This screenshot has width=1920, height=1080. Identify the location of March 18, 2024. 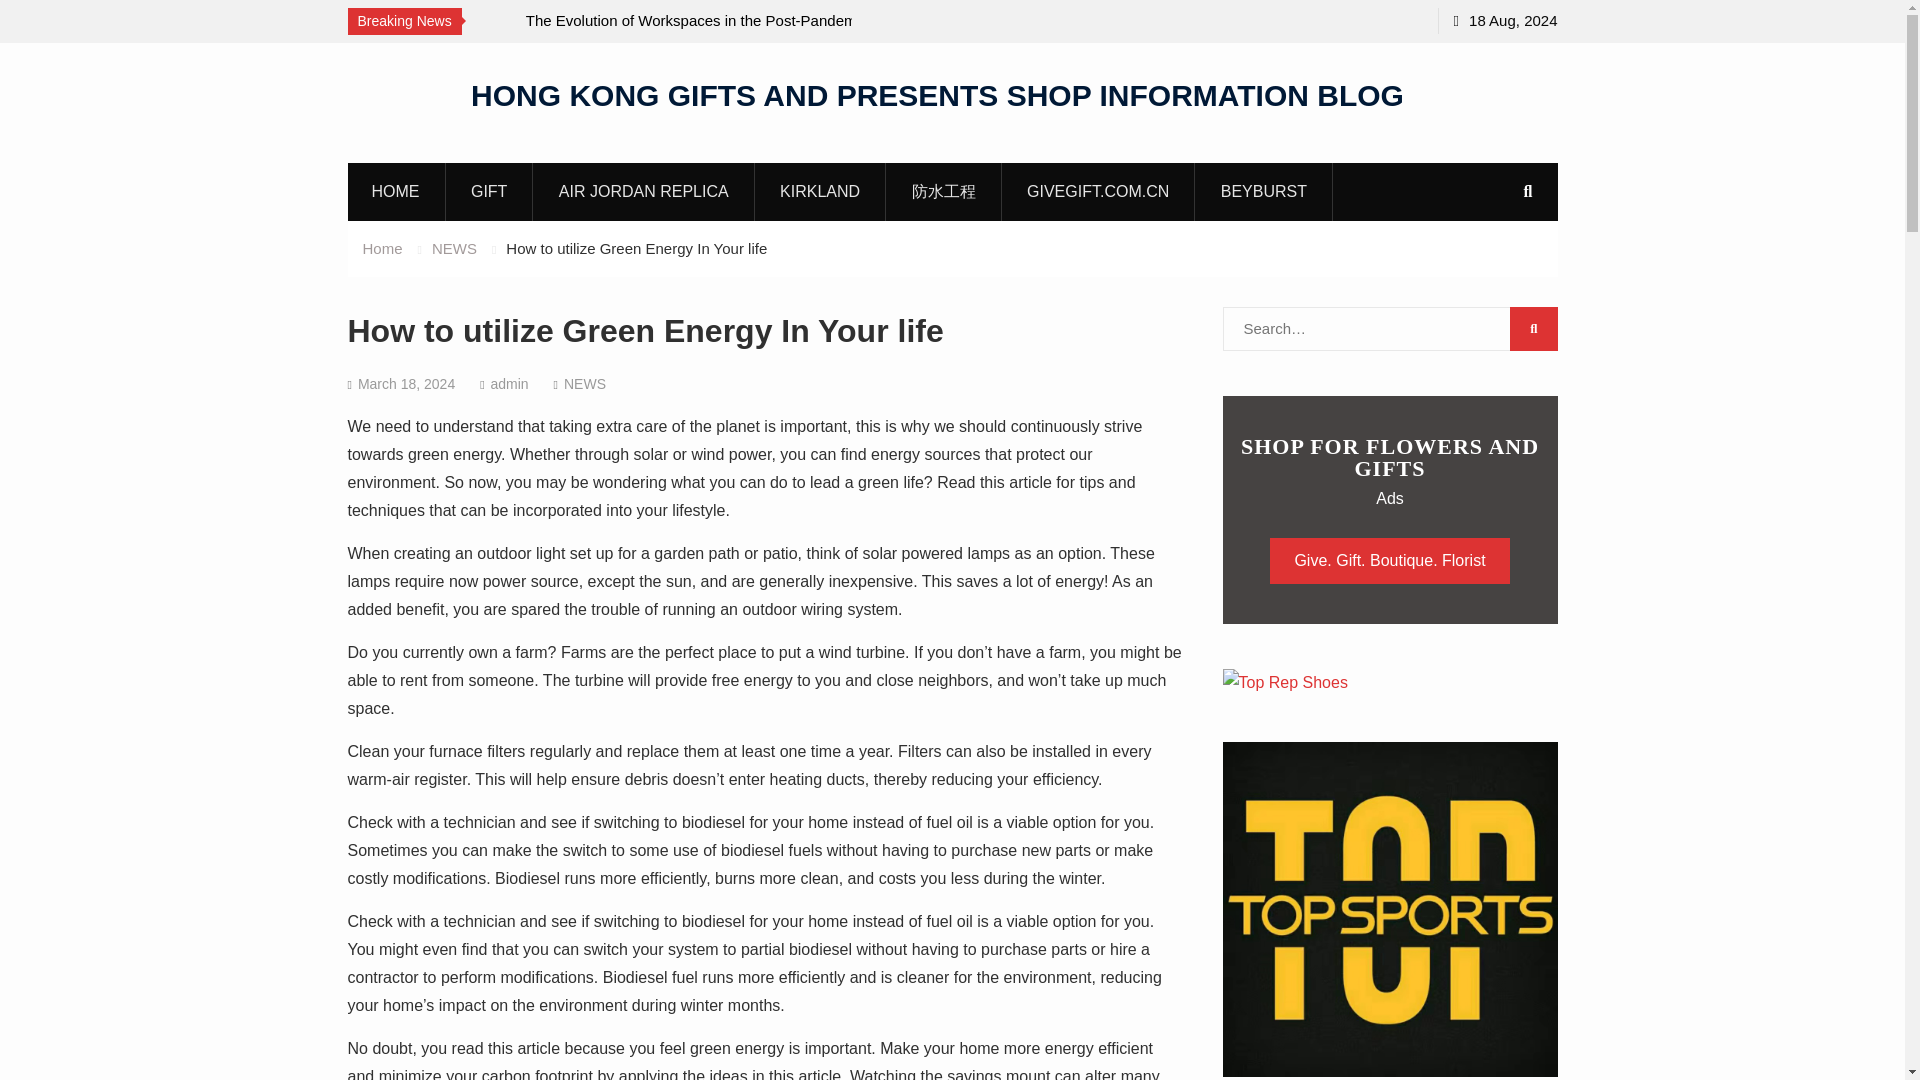
(406, 384).